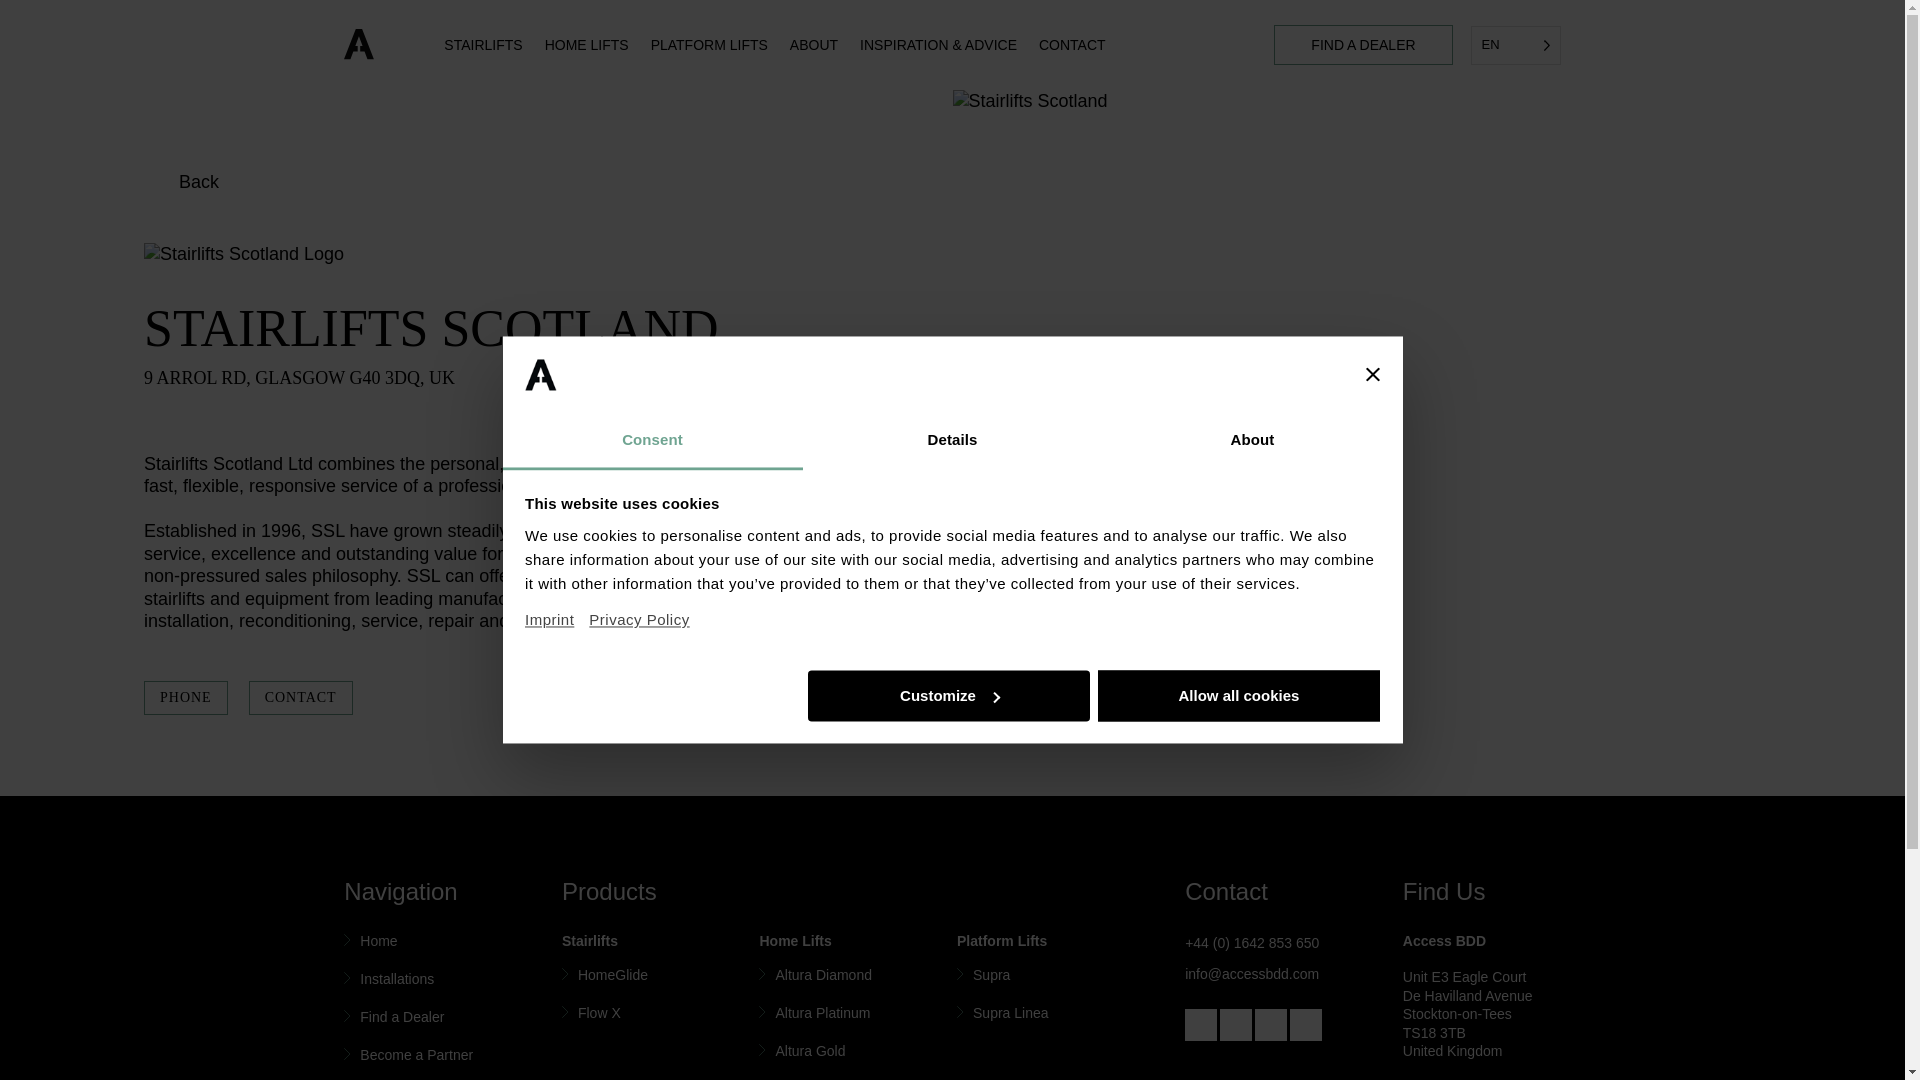 Image resolution: width=1920 pixels, height=1080 pixels. Describe the element at coordinates (556, 612) in the screenshot. I see `Imprint` at that location.